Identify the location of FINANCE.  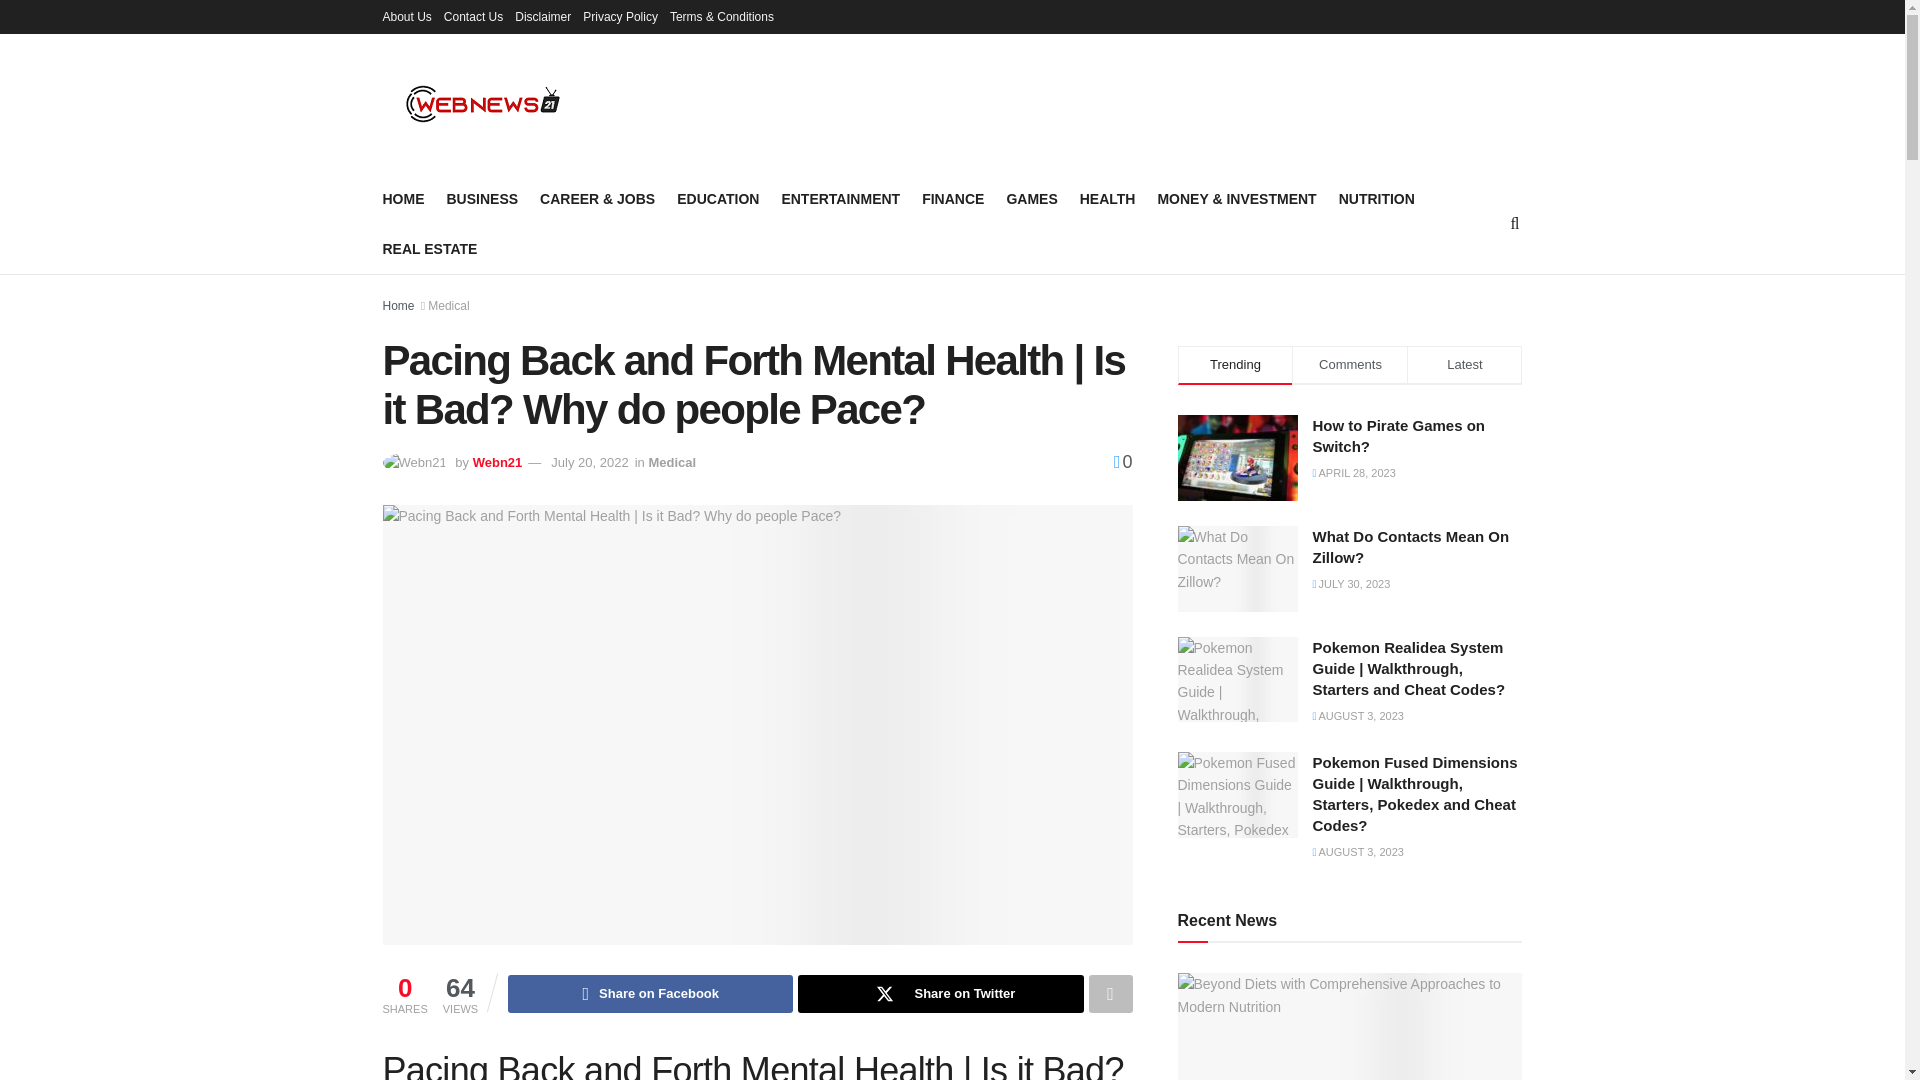
(952, 198).